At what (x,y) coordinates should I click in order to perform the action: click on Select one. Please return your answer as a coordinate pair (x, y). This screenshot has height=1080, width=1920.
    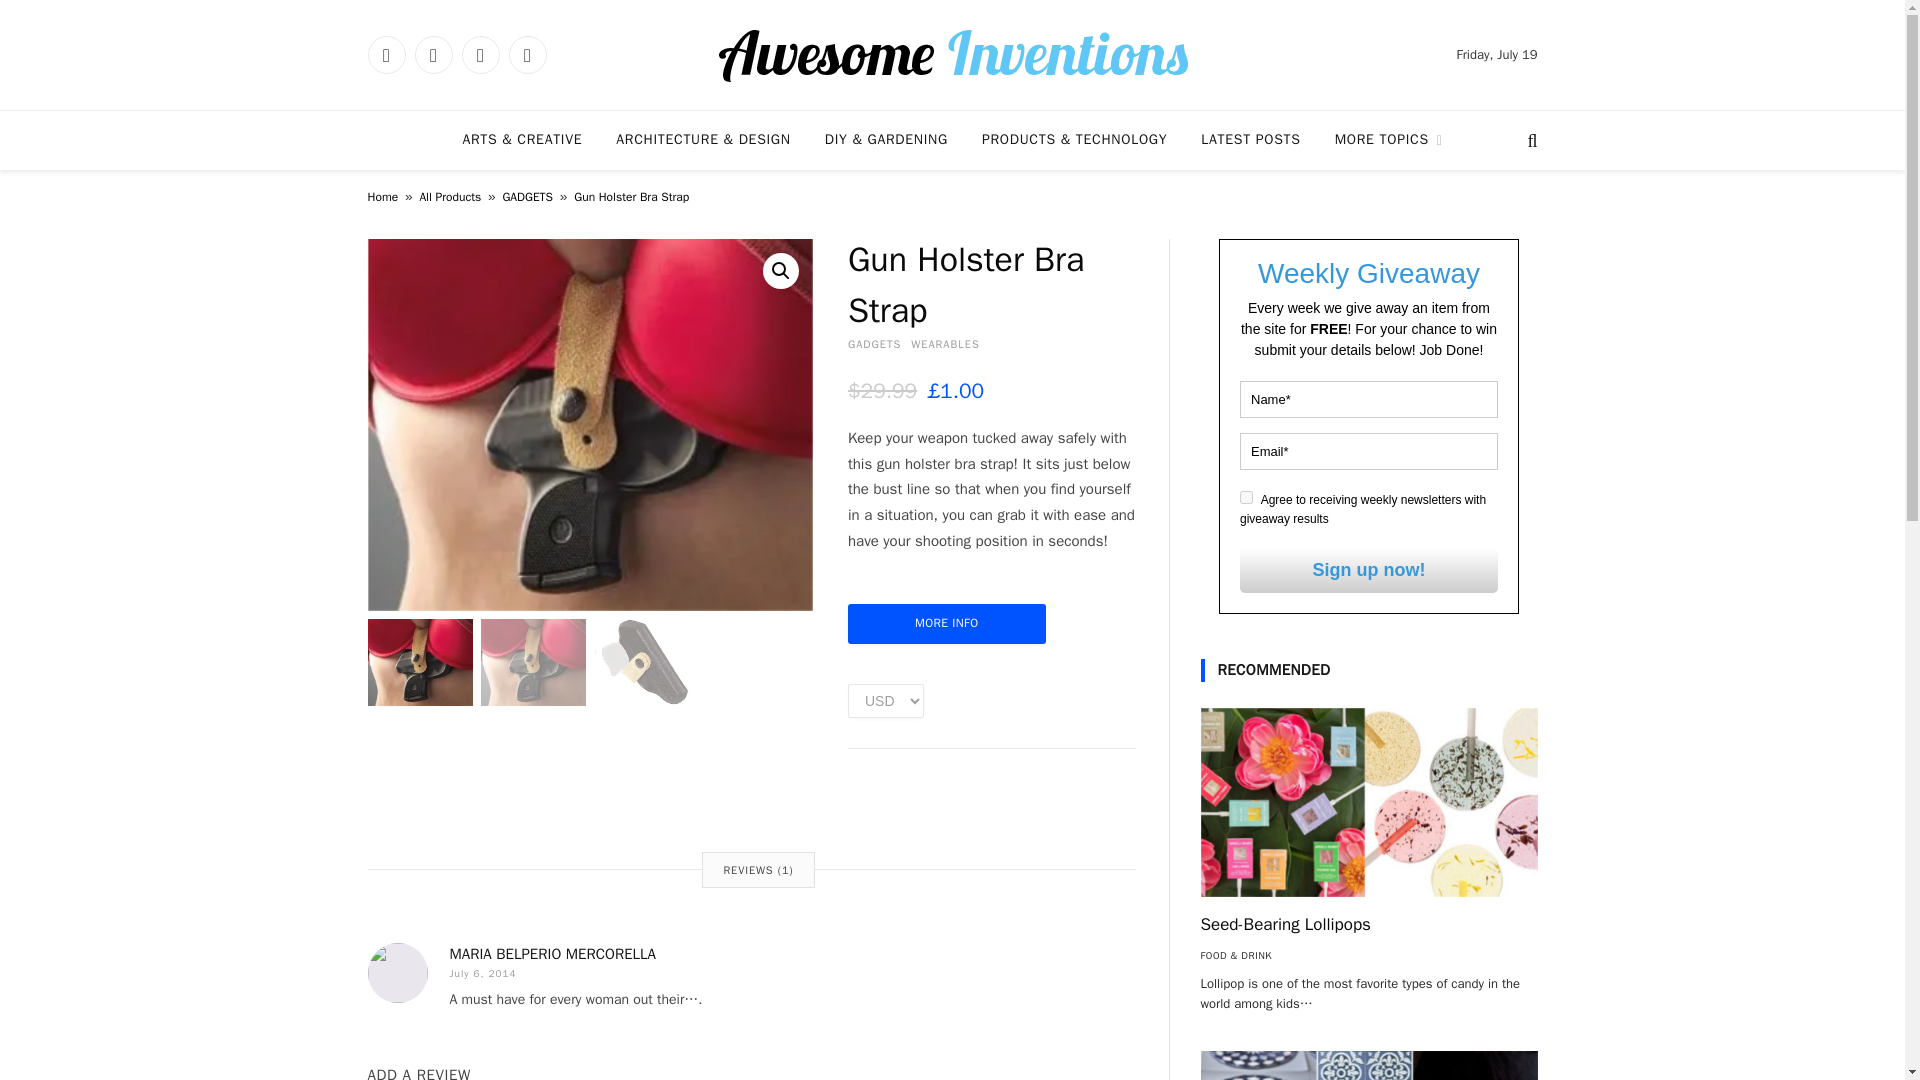
    Looking at the image, I should click on (886, 700).